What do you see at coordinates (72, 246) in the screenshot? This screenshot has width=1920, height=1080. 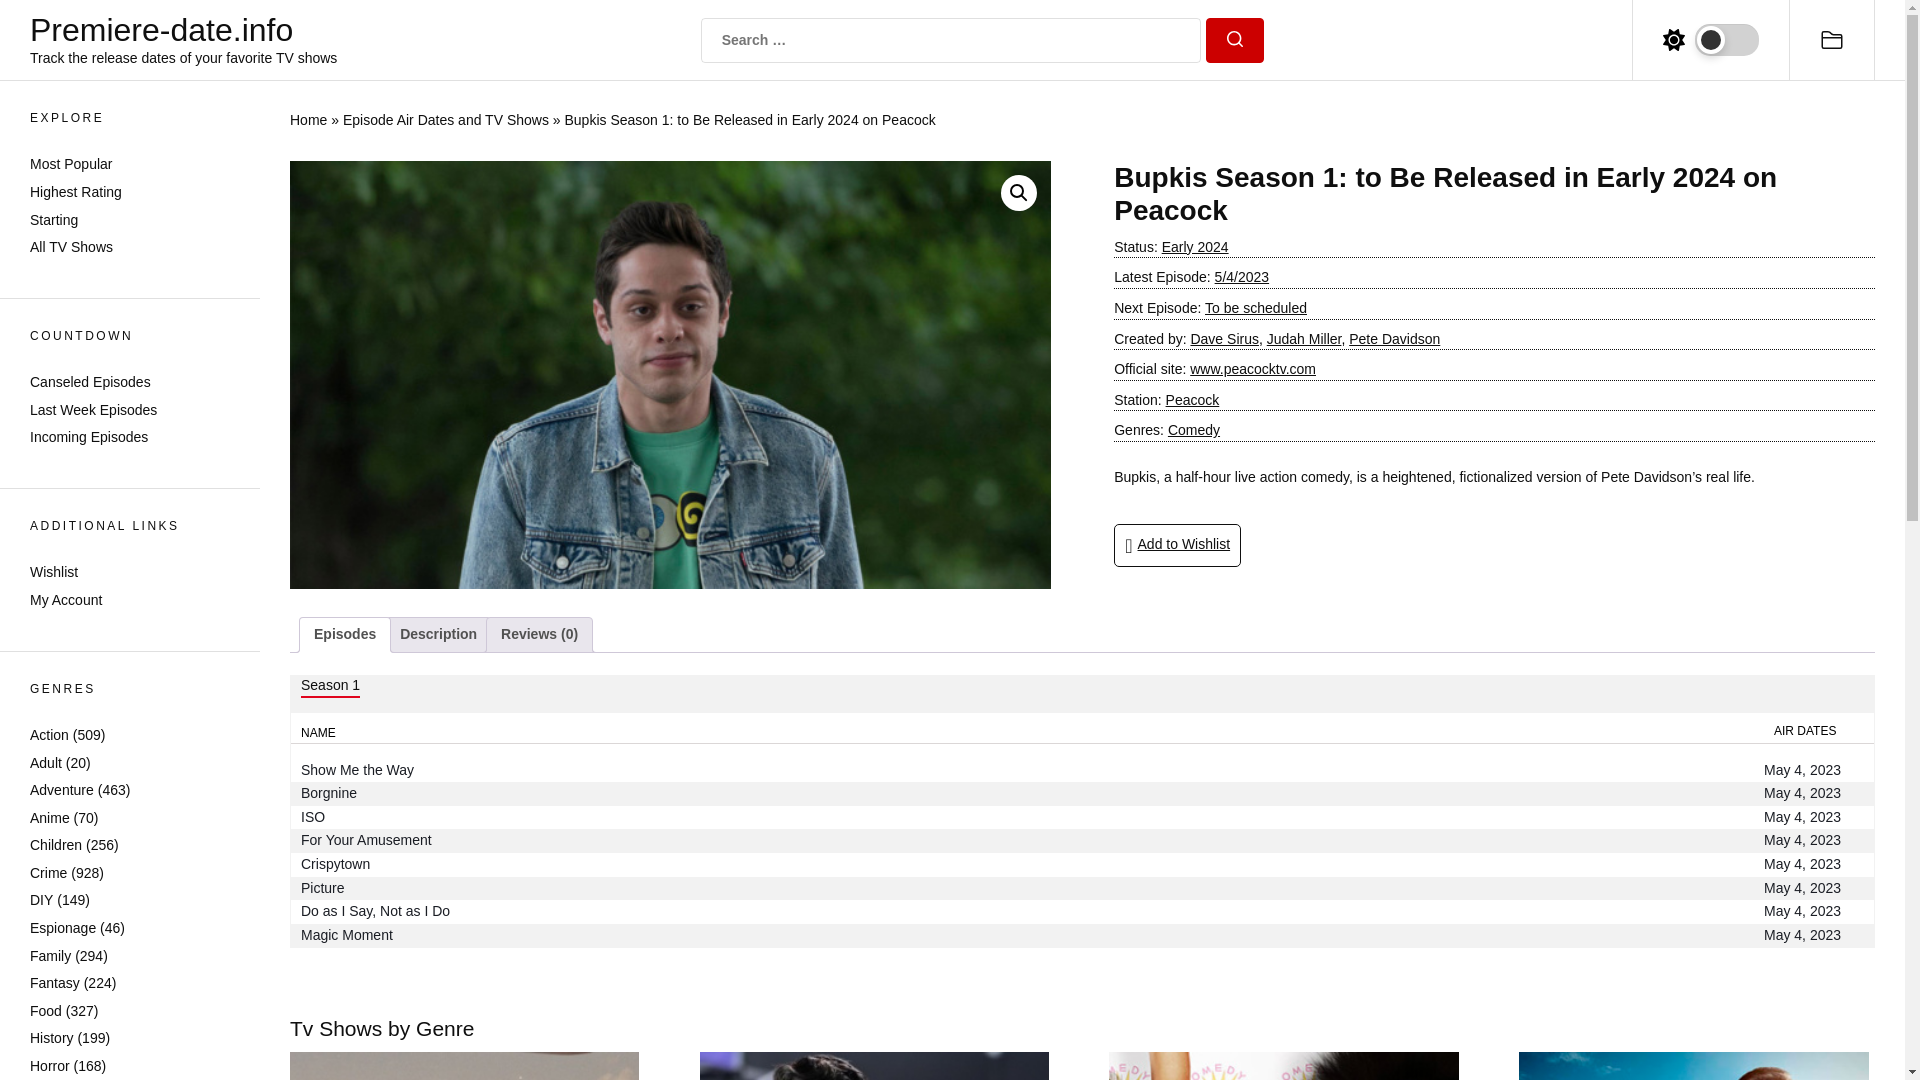 I see `All TV Shows` at bounding box center [72, 246].